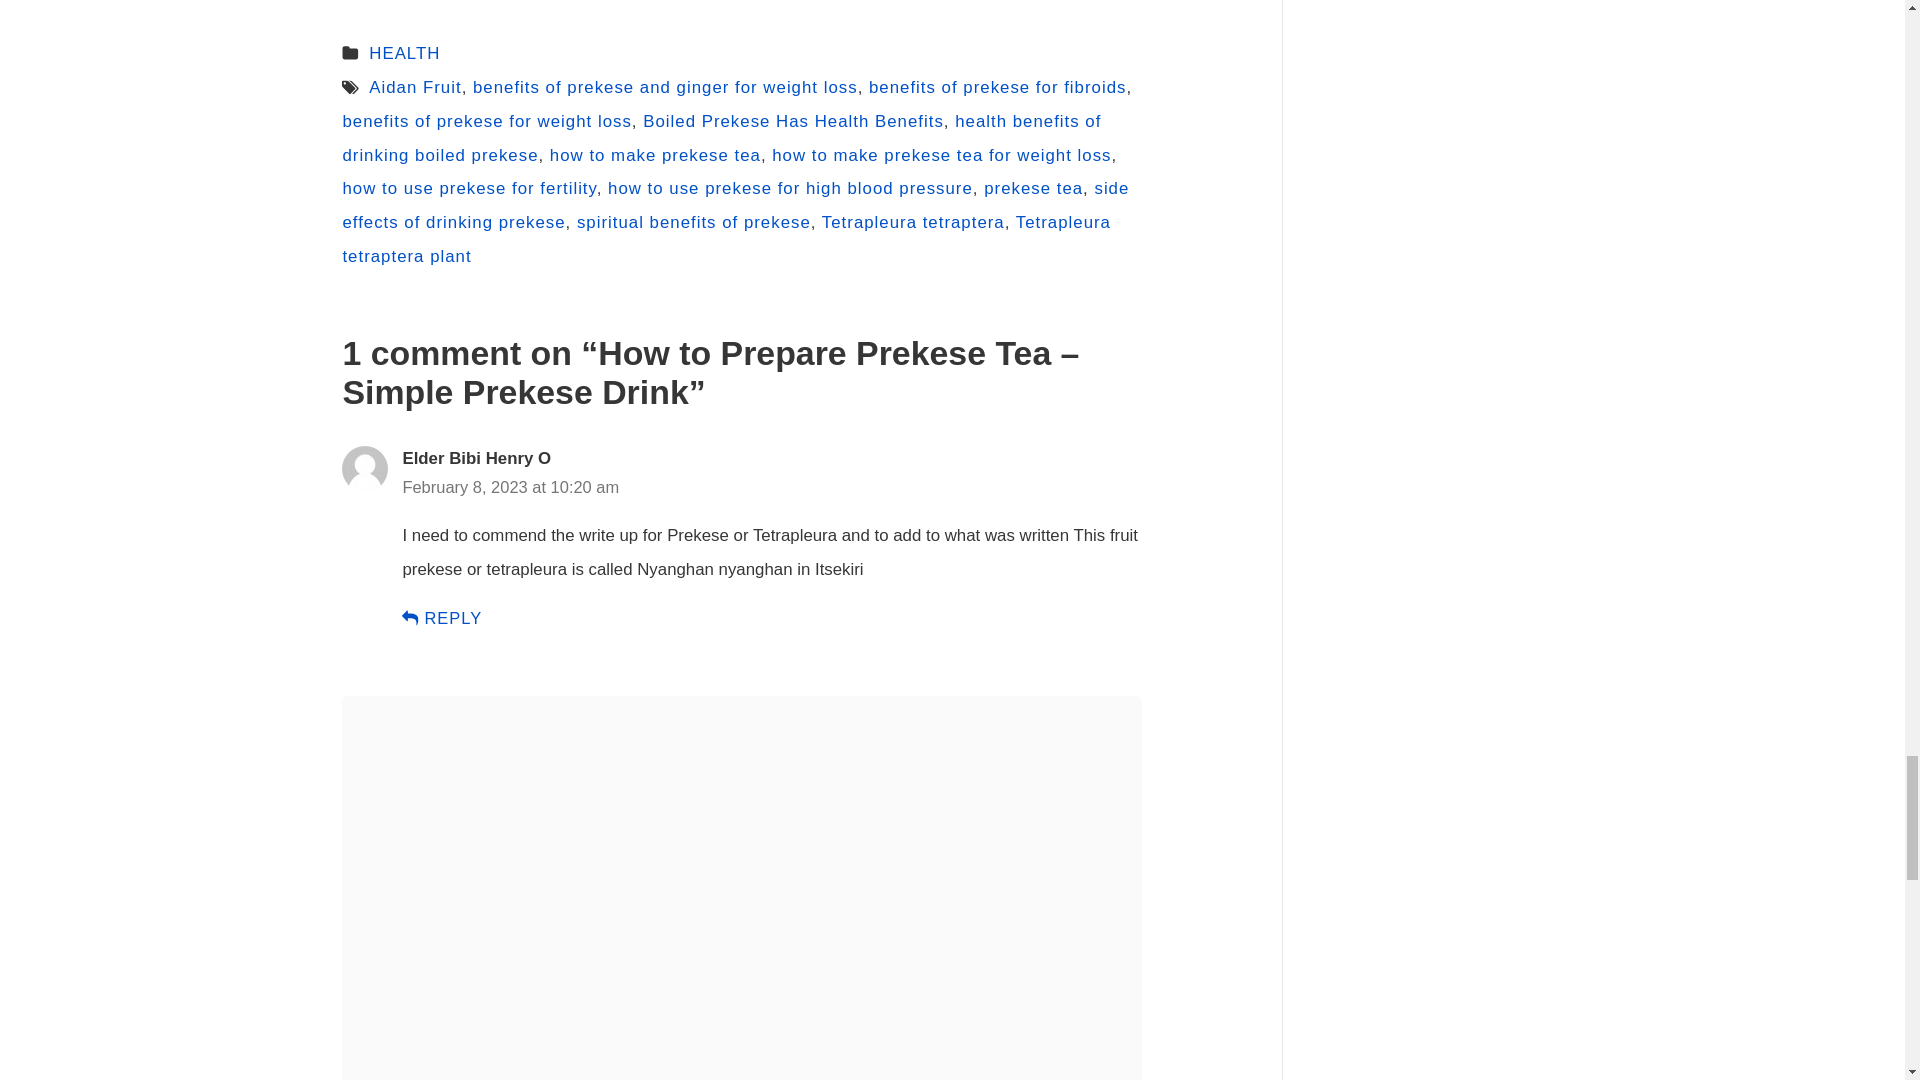 This screenshot has height=1080, width=1920. I want to click on Tetrapleura tetraptera plant, so click(726, 238).